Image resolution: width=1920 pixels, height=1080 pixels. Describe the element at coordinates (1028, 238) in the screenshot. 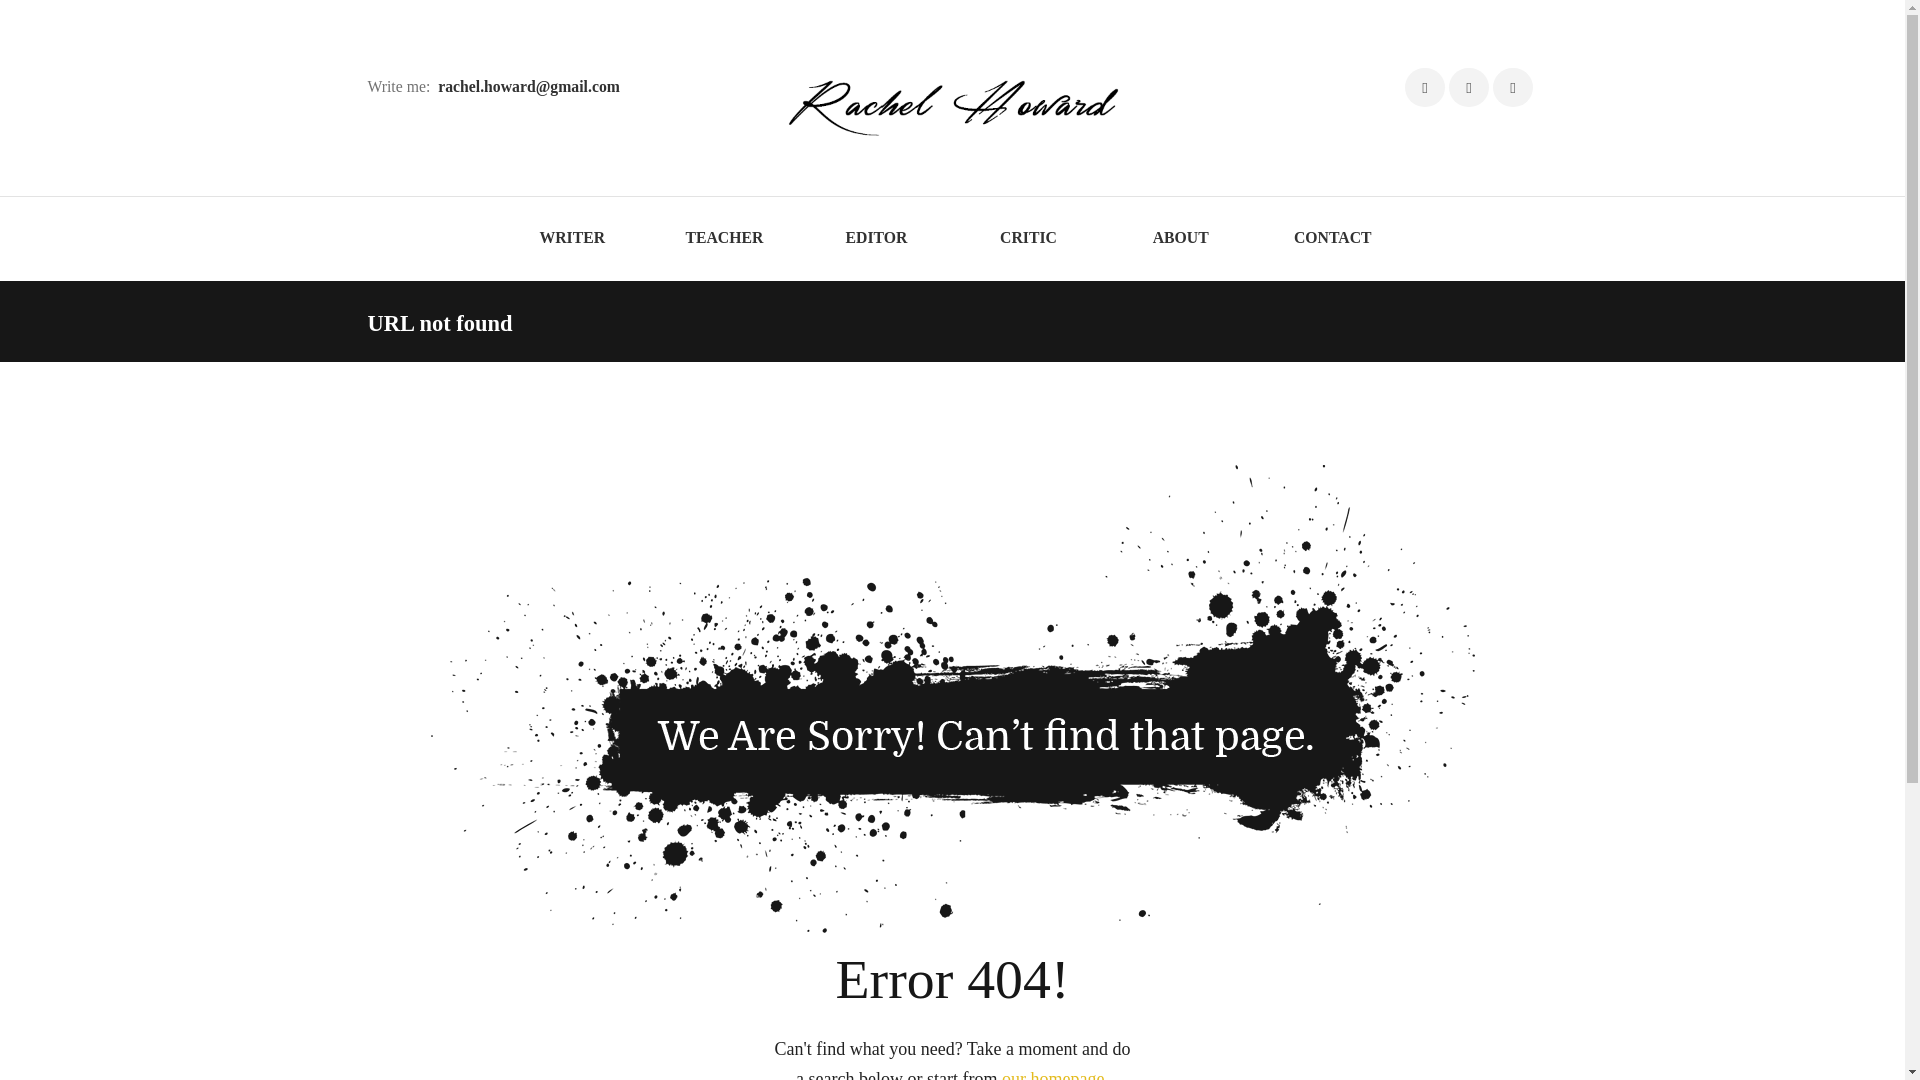

I see `CRITIC` at that location.